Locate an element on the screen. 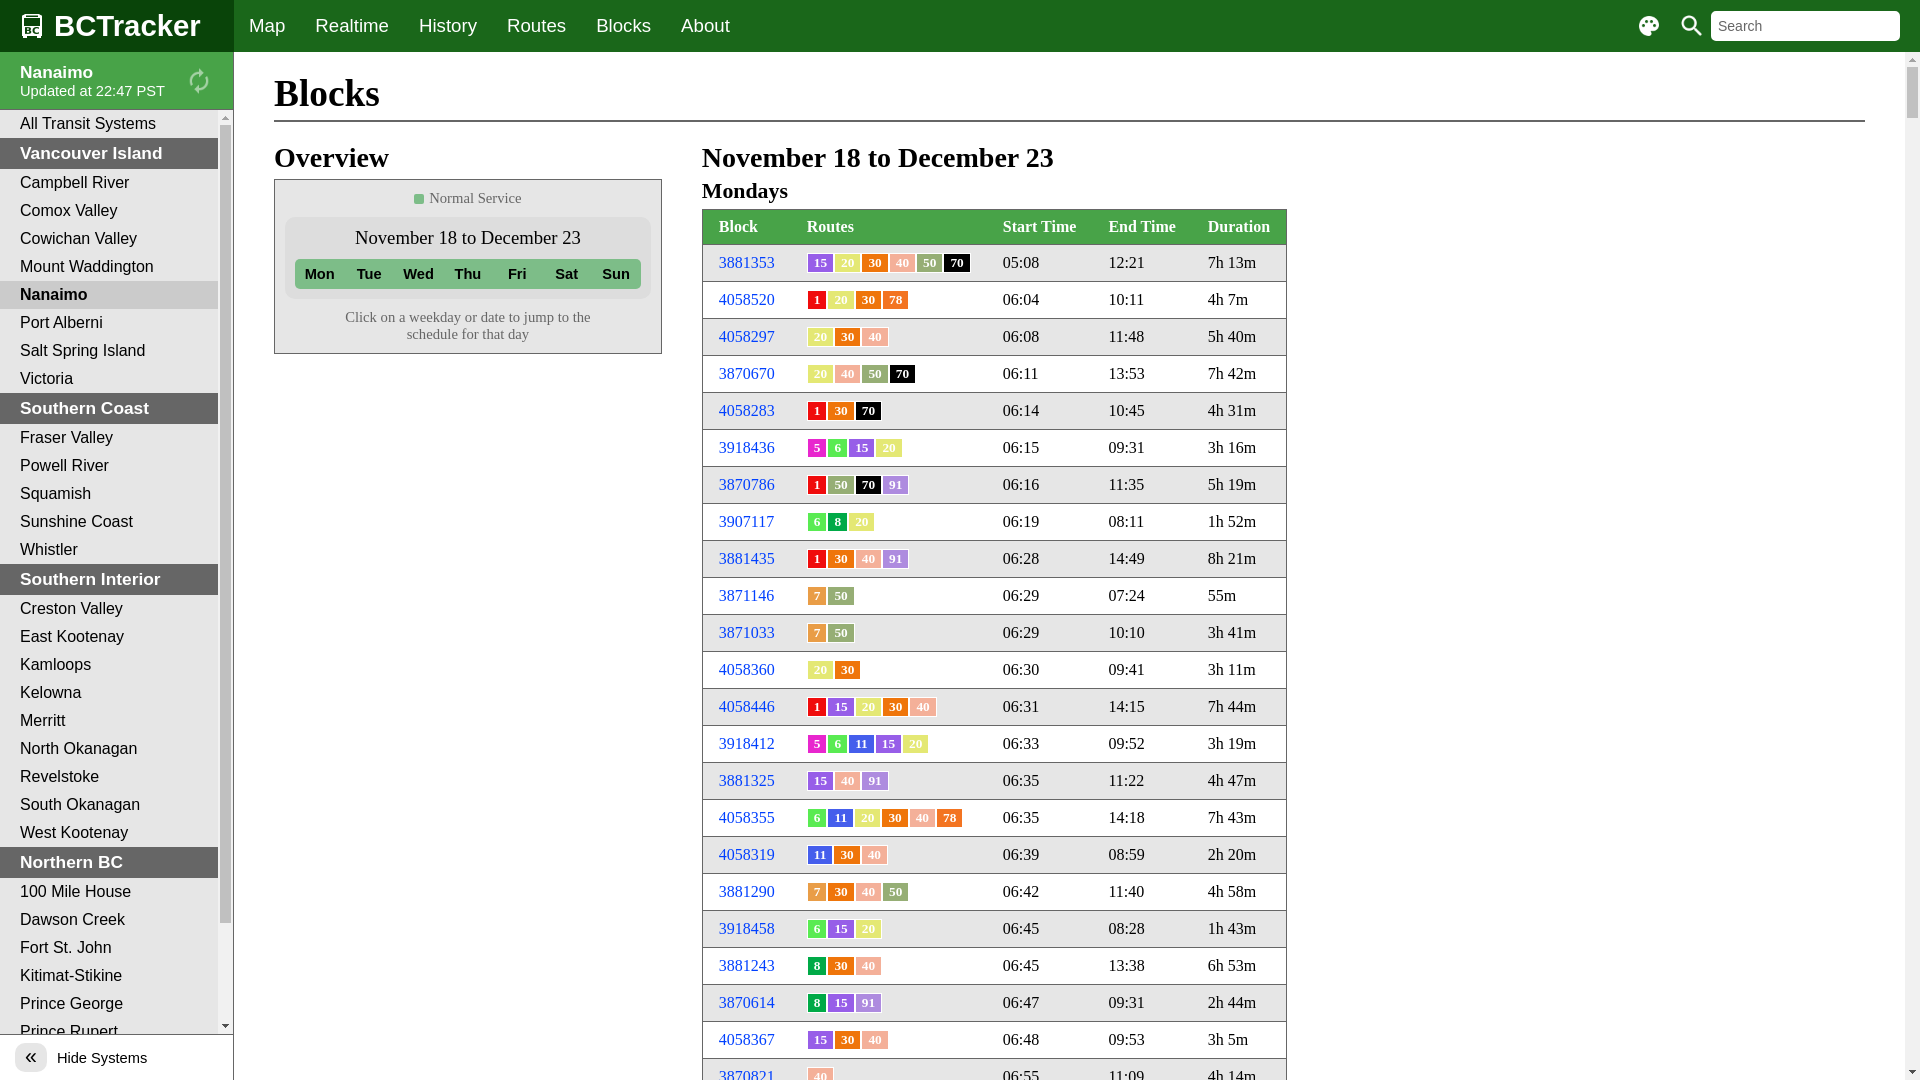 The width and height of the screenshot is (1920, 1080). Kelowna is located at coordinates (109, 693).